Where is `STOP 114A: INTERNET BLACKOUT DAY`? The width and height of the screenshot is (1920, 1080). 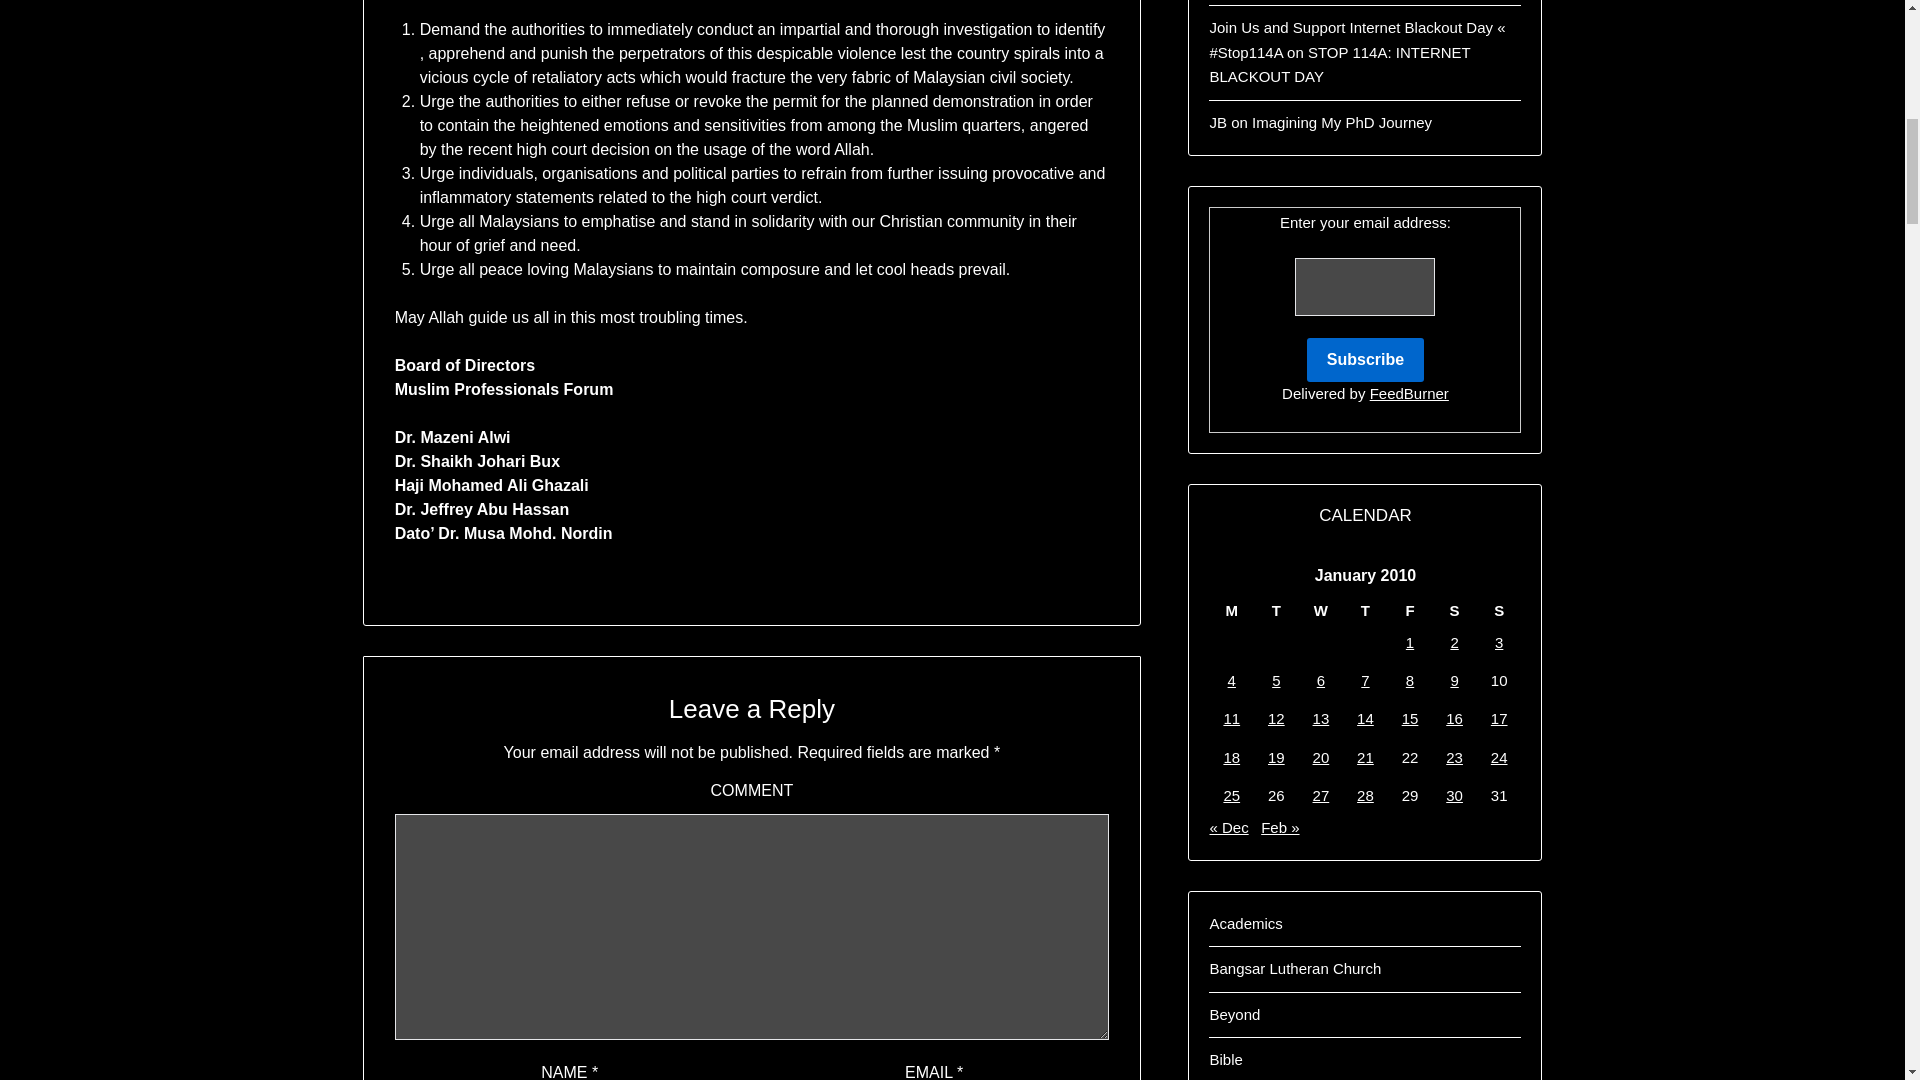
STOP 114A: INTERNET BLACKOUT DAY is located at coordinates (1340, 64).